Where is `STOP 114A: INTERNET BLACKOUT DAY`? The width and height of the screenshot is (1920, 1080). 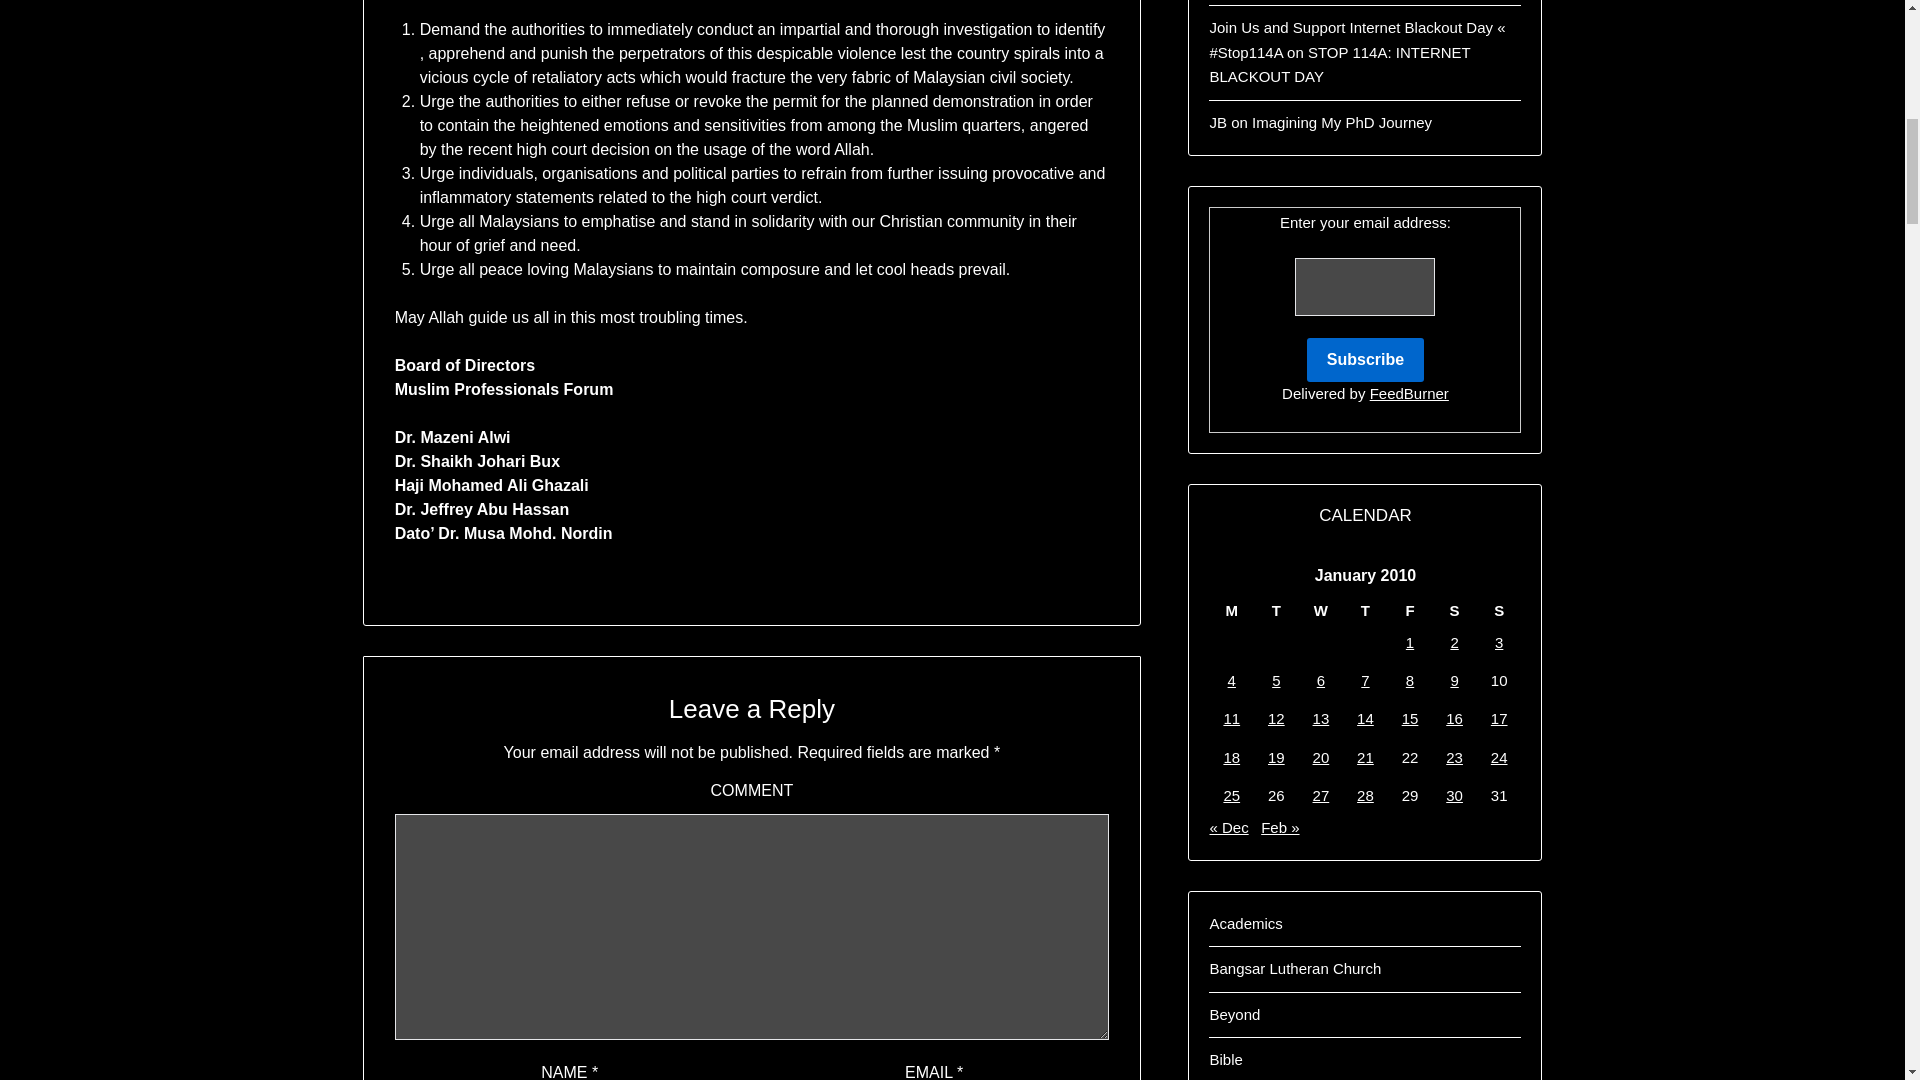
STOP 114A: INTERNET BLACKOUT DAY is located at coordinates (1340, 64).